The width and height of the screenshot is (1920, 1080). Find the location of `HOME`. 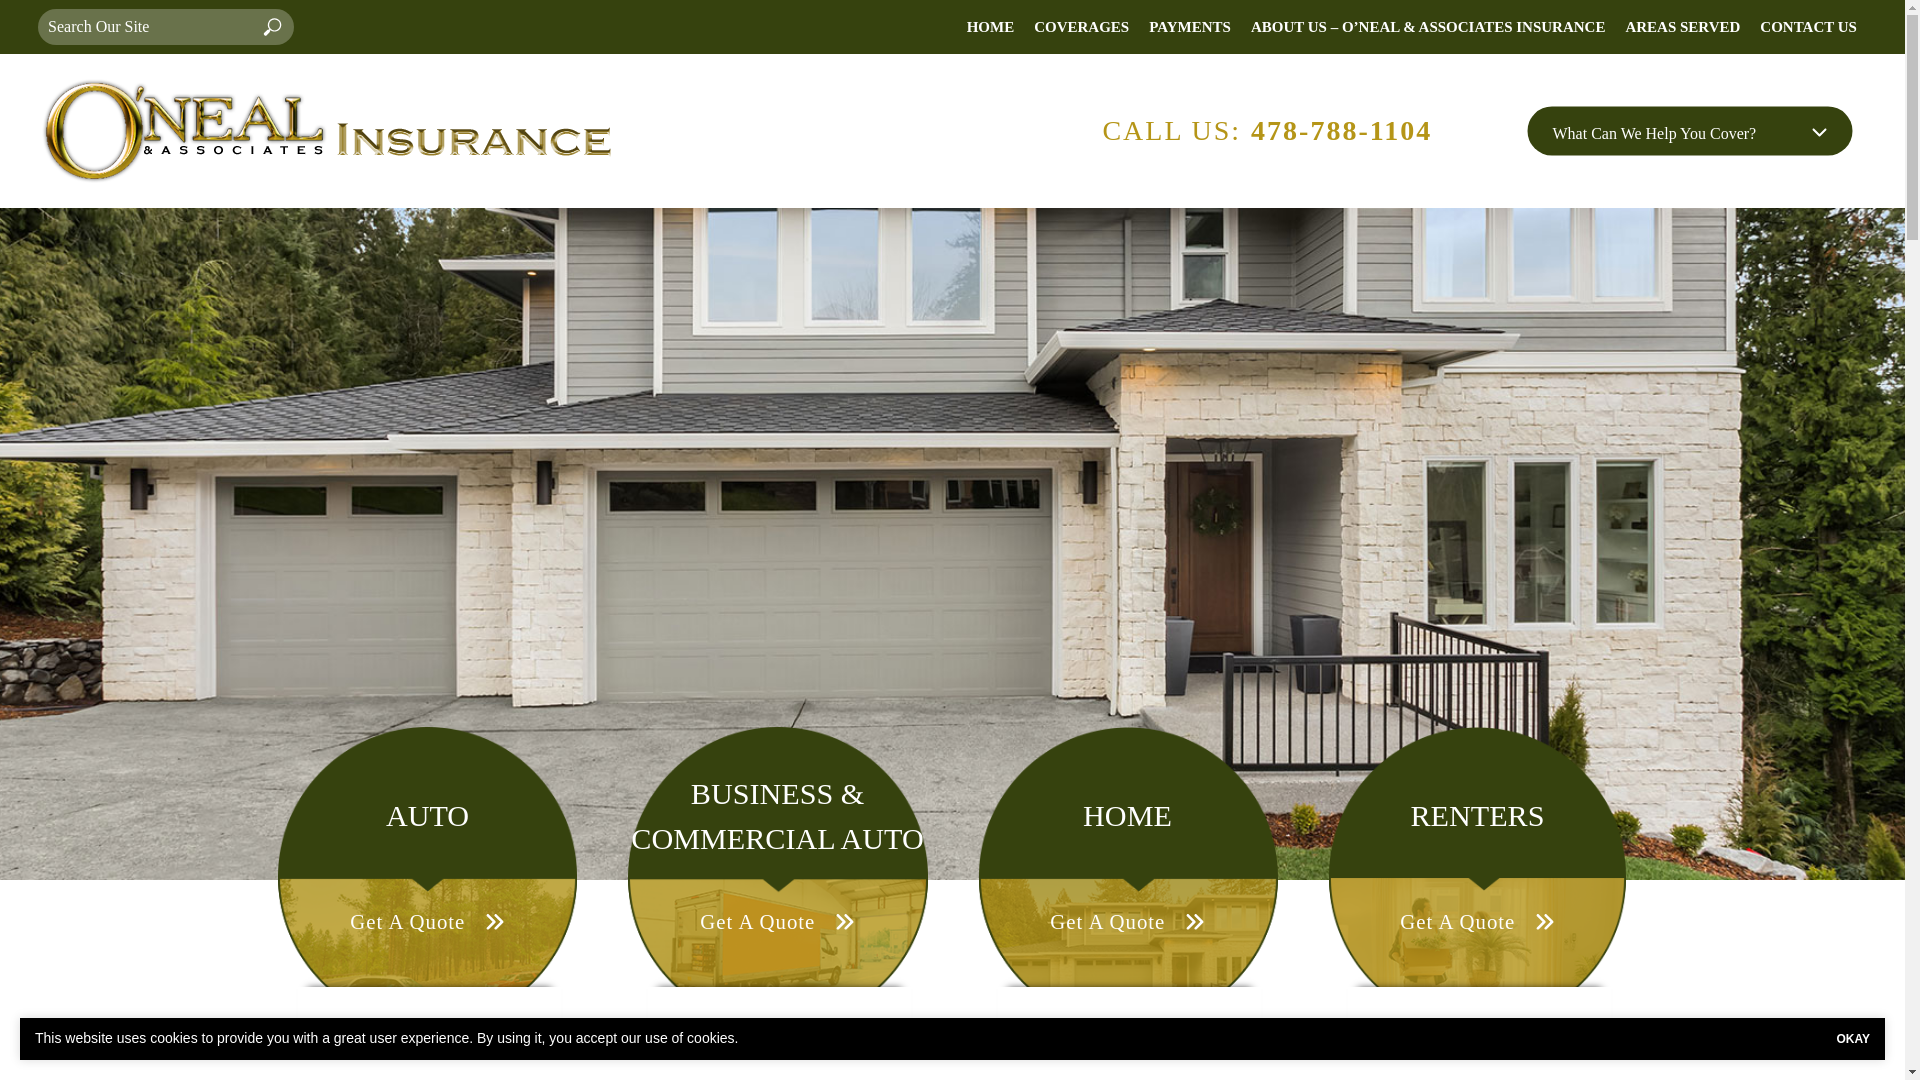

HOME is located at coordinates (990, 27).